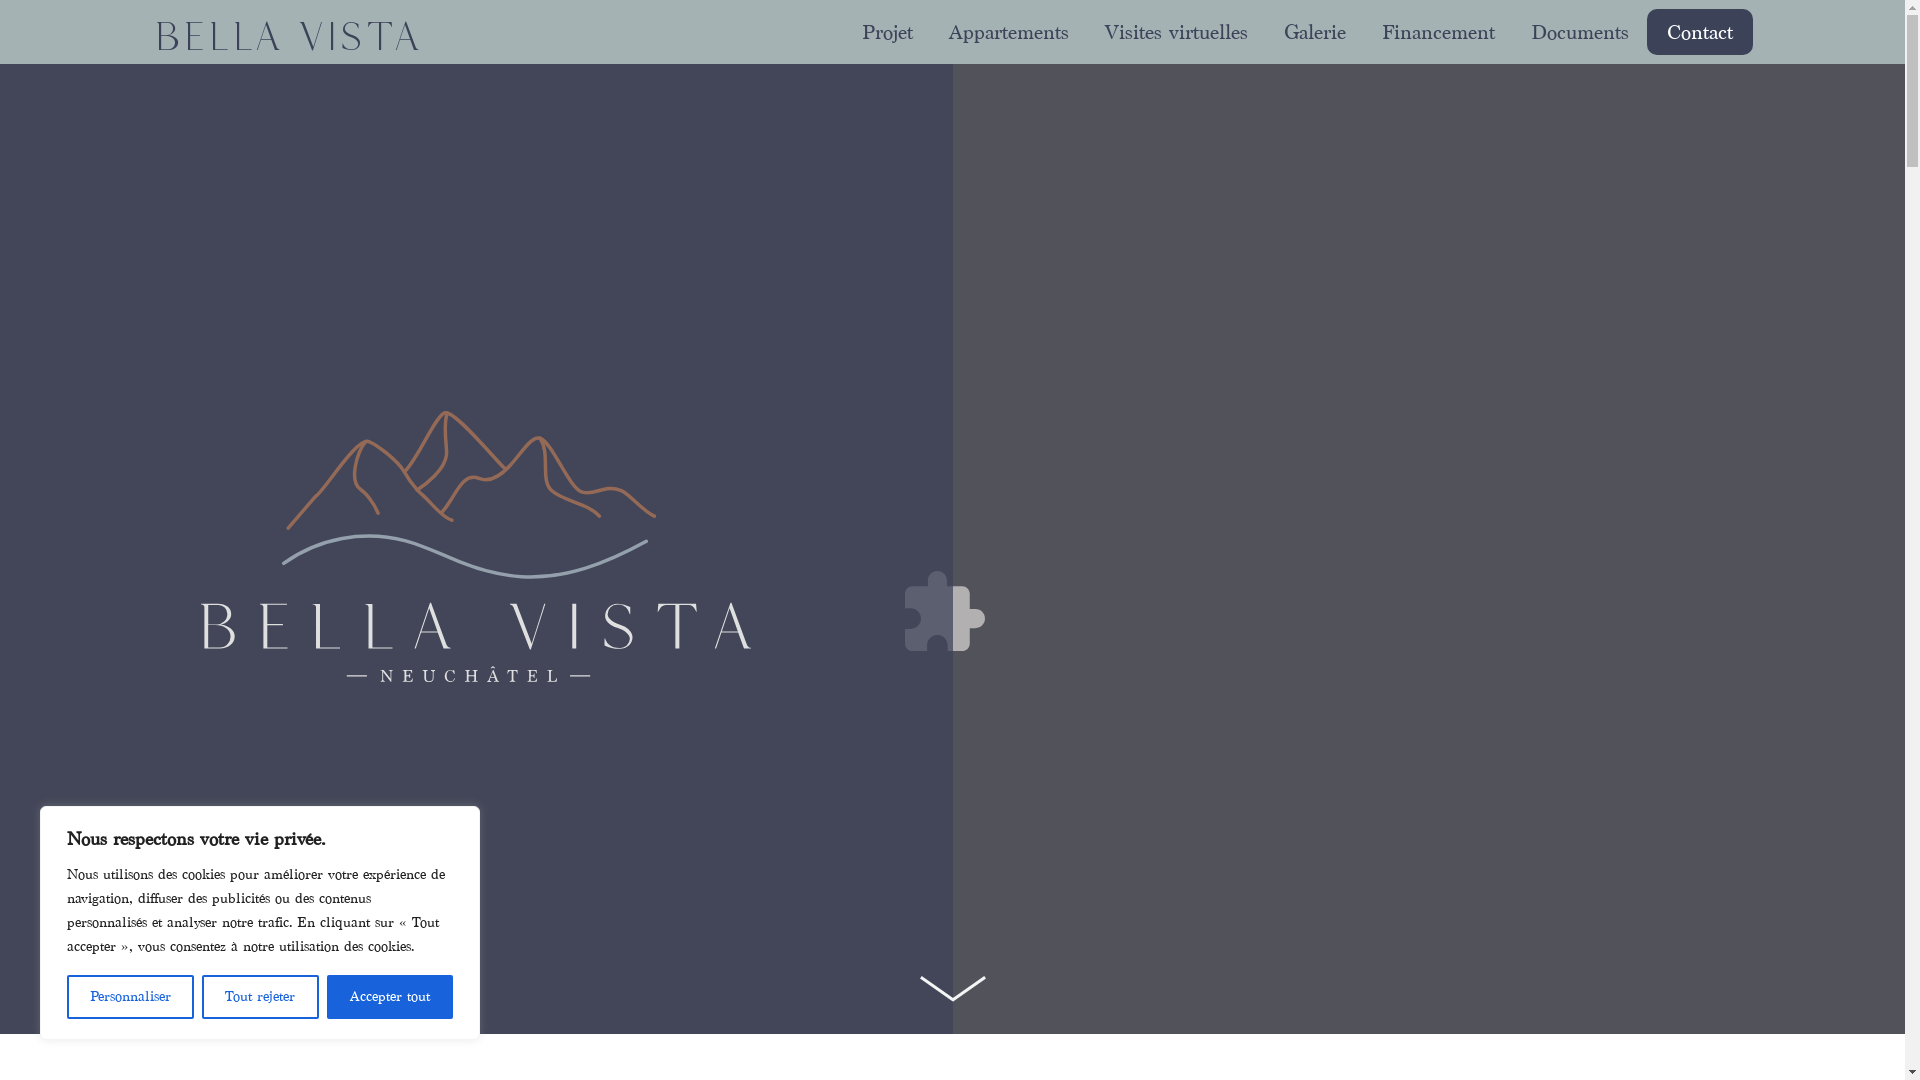 This screenshot has height=1080, width=1920. What do you see at coordinates (1176, 30) in the screenshot?
I see `Visites virtuelles` at bounding box center [1176, 30].